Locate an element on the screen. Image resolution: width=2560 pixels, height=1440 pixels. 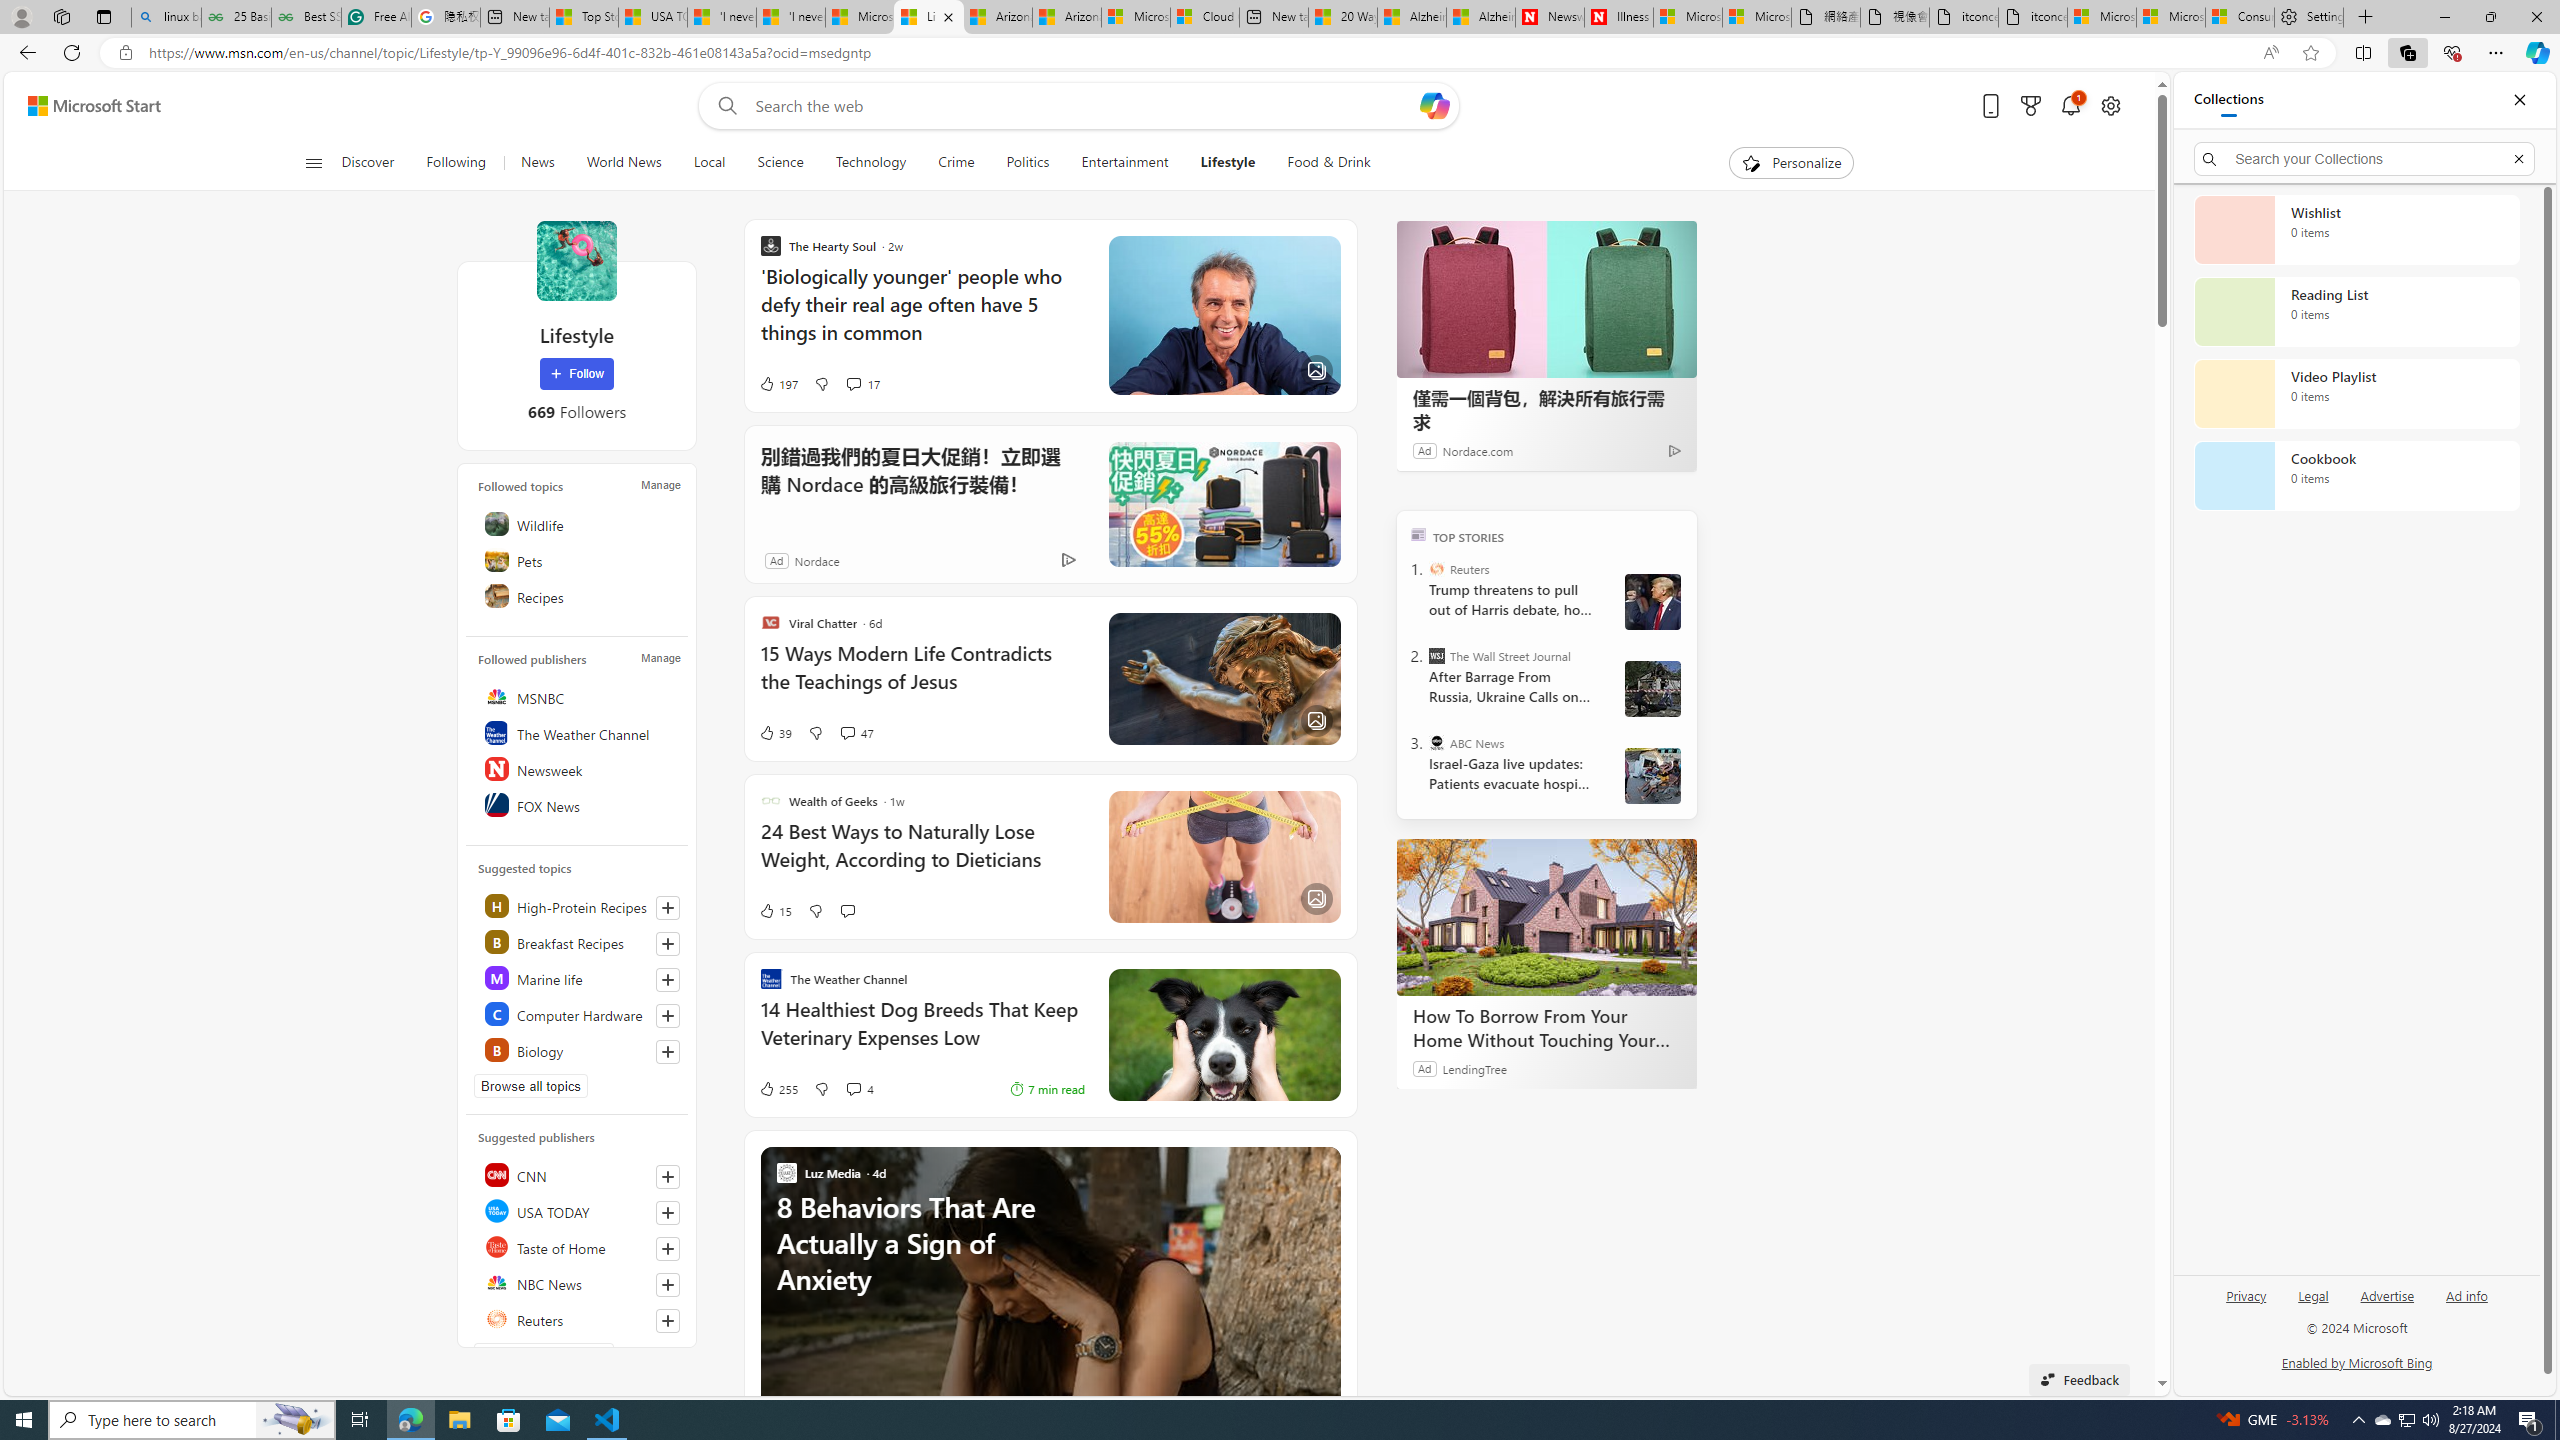
Skip to footer is located at coordinates (82, 106).